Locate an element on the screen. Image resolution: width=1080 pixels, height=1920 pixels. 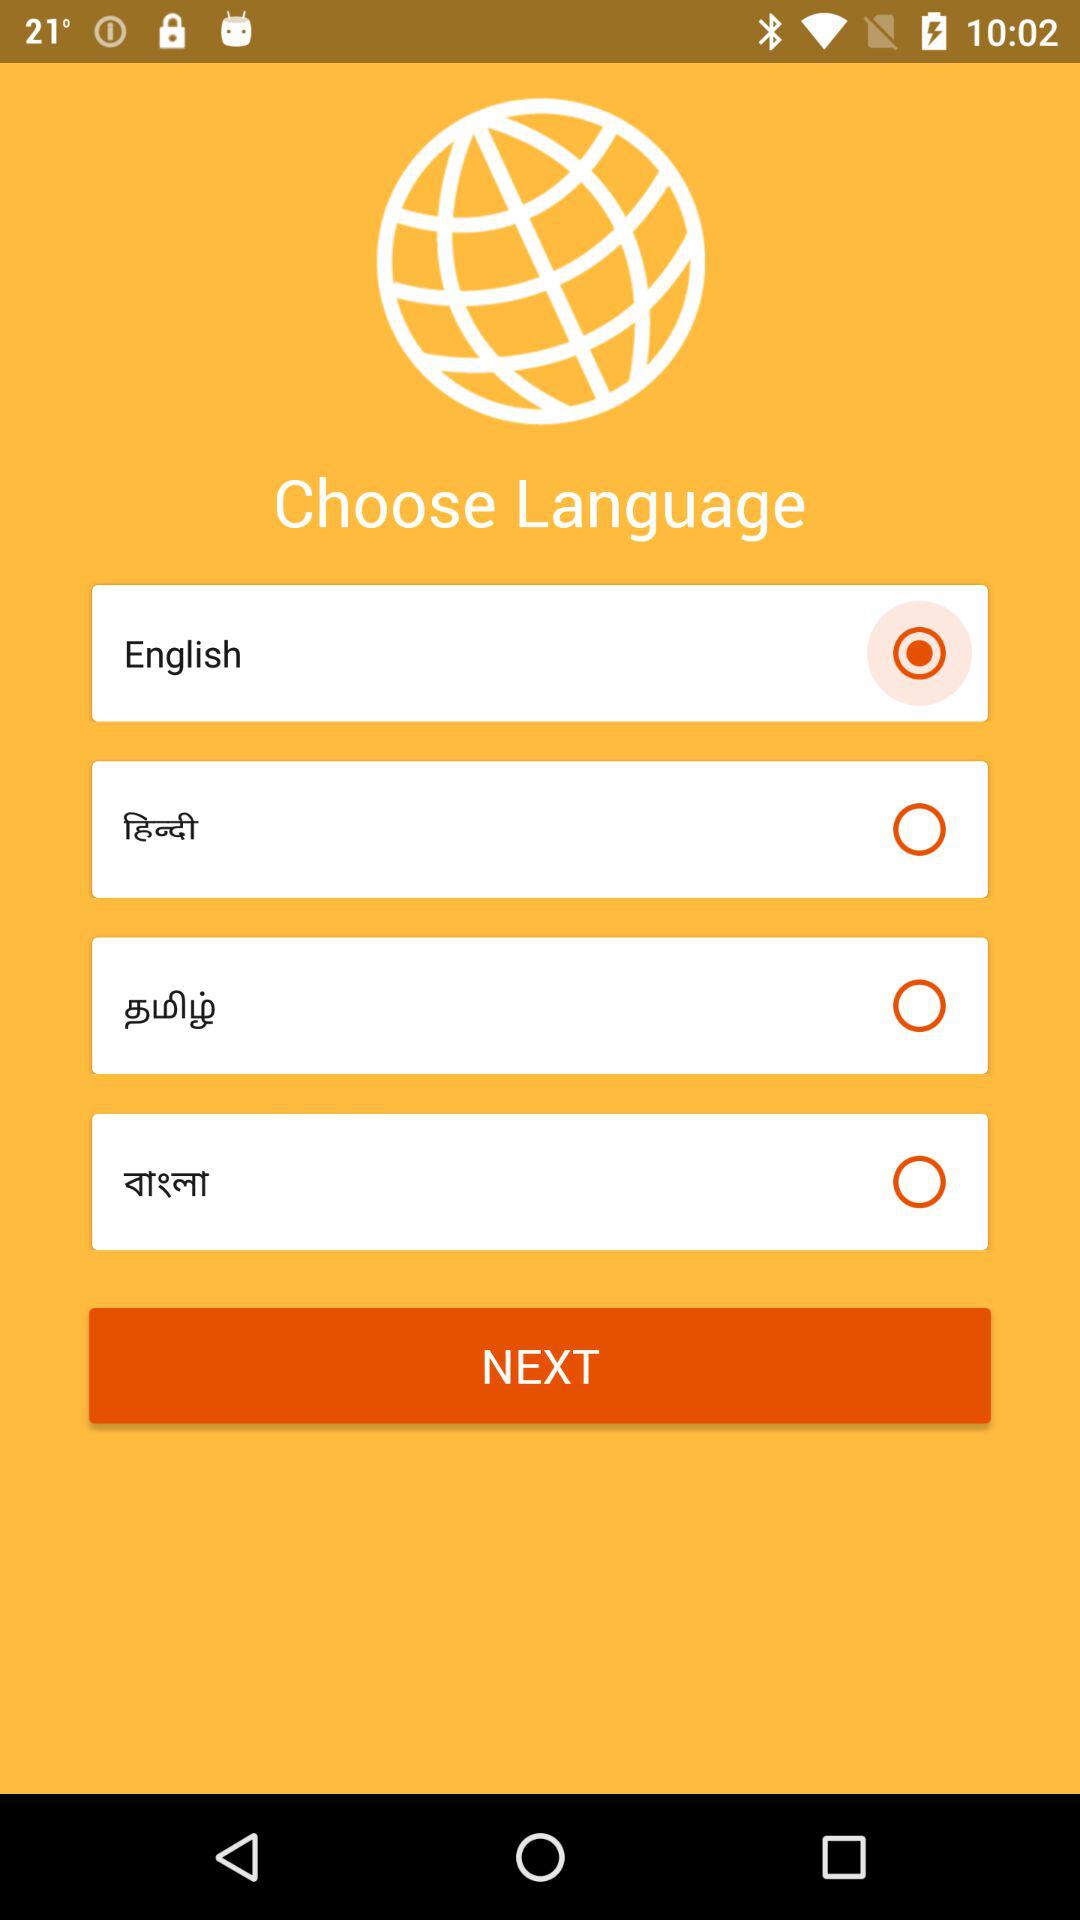
jump to english icon is located at coordinates (498, 653).